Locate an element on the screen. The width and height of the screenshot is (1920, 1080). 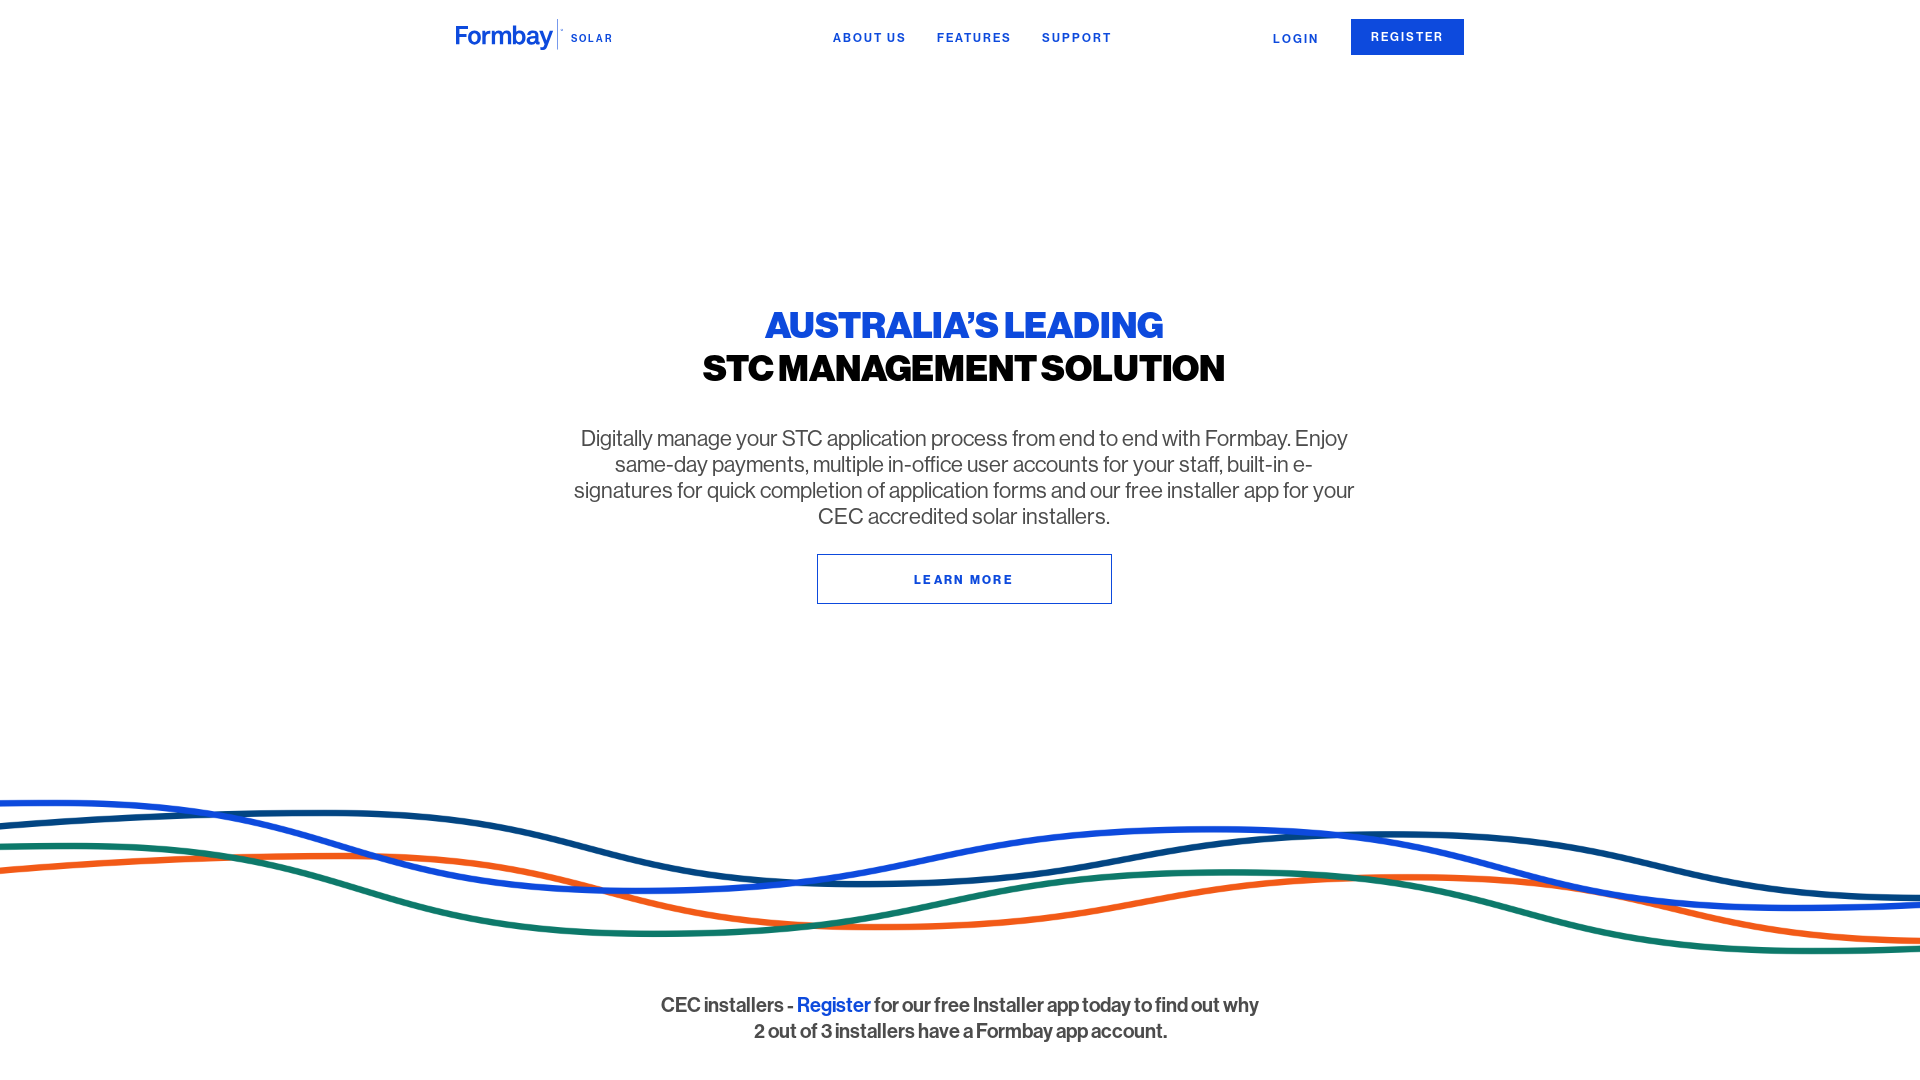
LEARN MORE is located at coordinates (964, 579).